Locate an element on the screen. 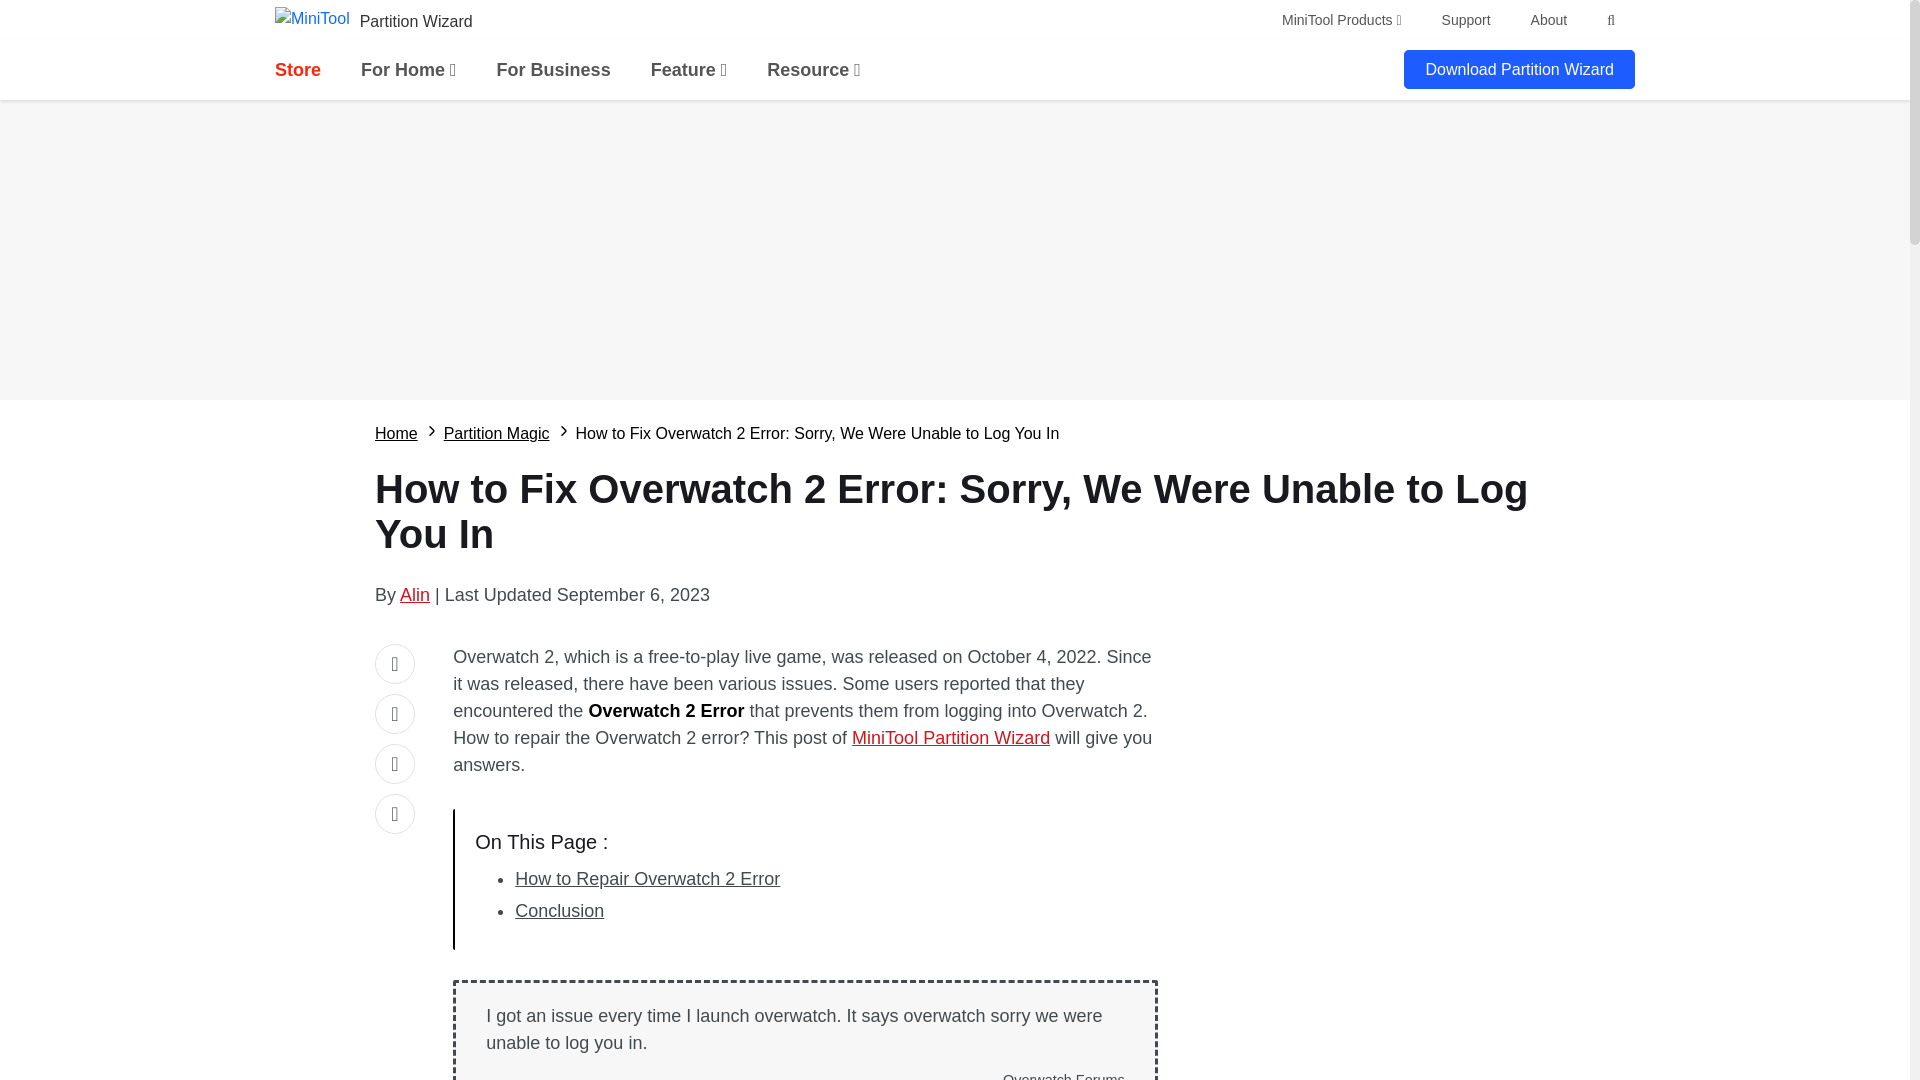 The width and height of the screenshot is (1920, 1080). MiniTool Partition Wizard is located at coordinates (951, 738).